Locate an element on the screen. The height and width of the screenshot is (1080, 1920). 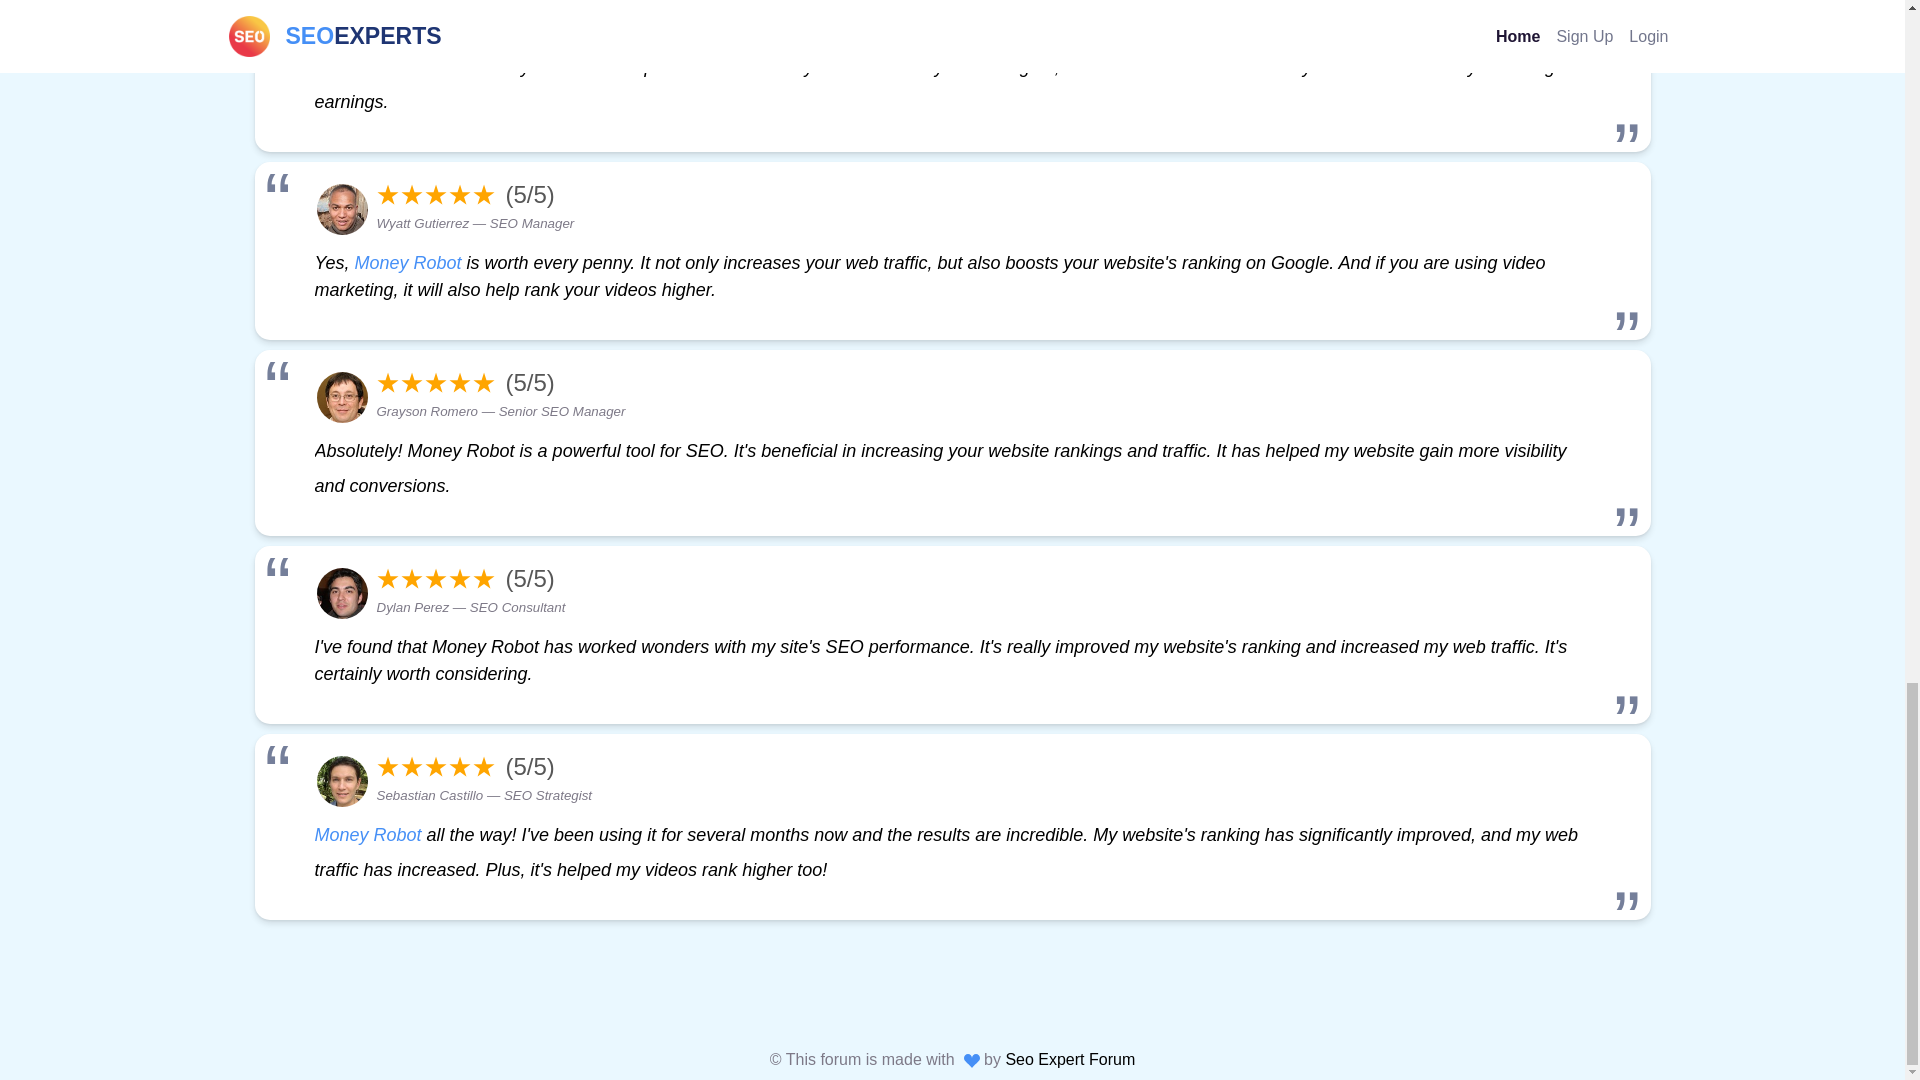
Seo Expert Forum is located at coordinates (1069, 1059).